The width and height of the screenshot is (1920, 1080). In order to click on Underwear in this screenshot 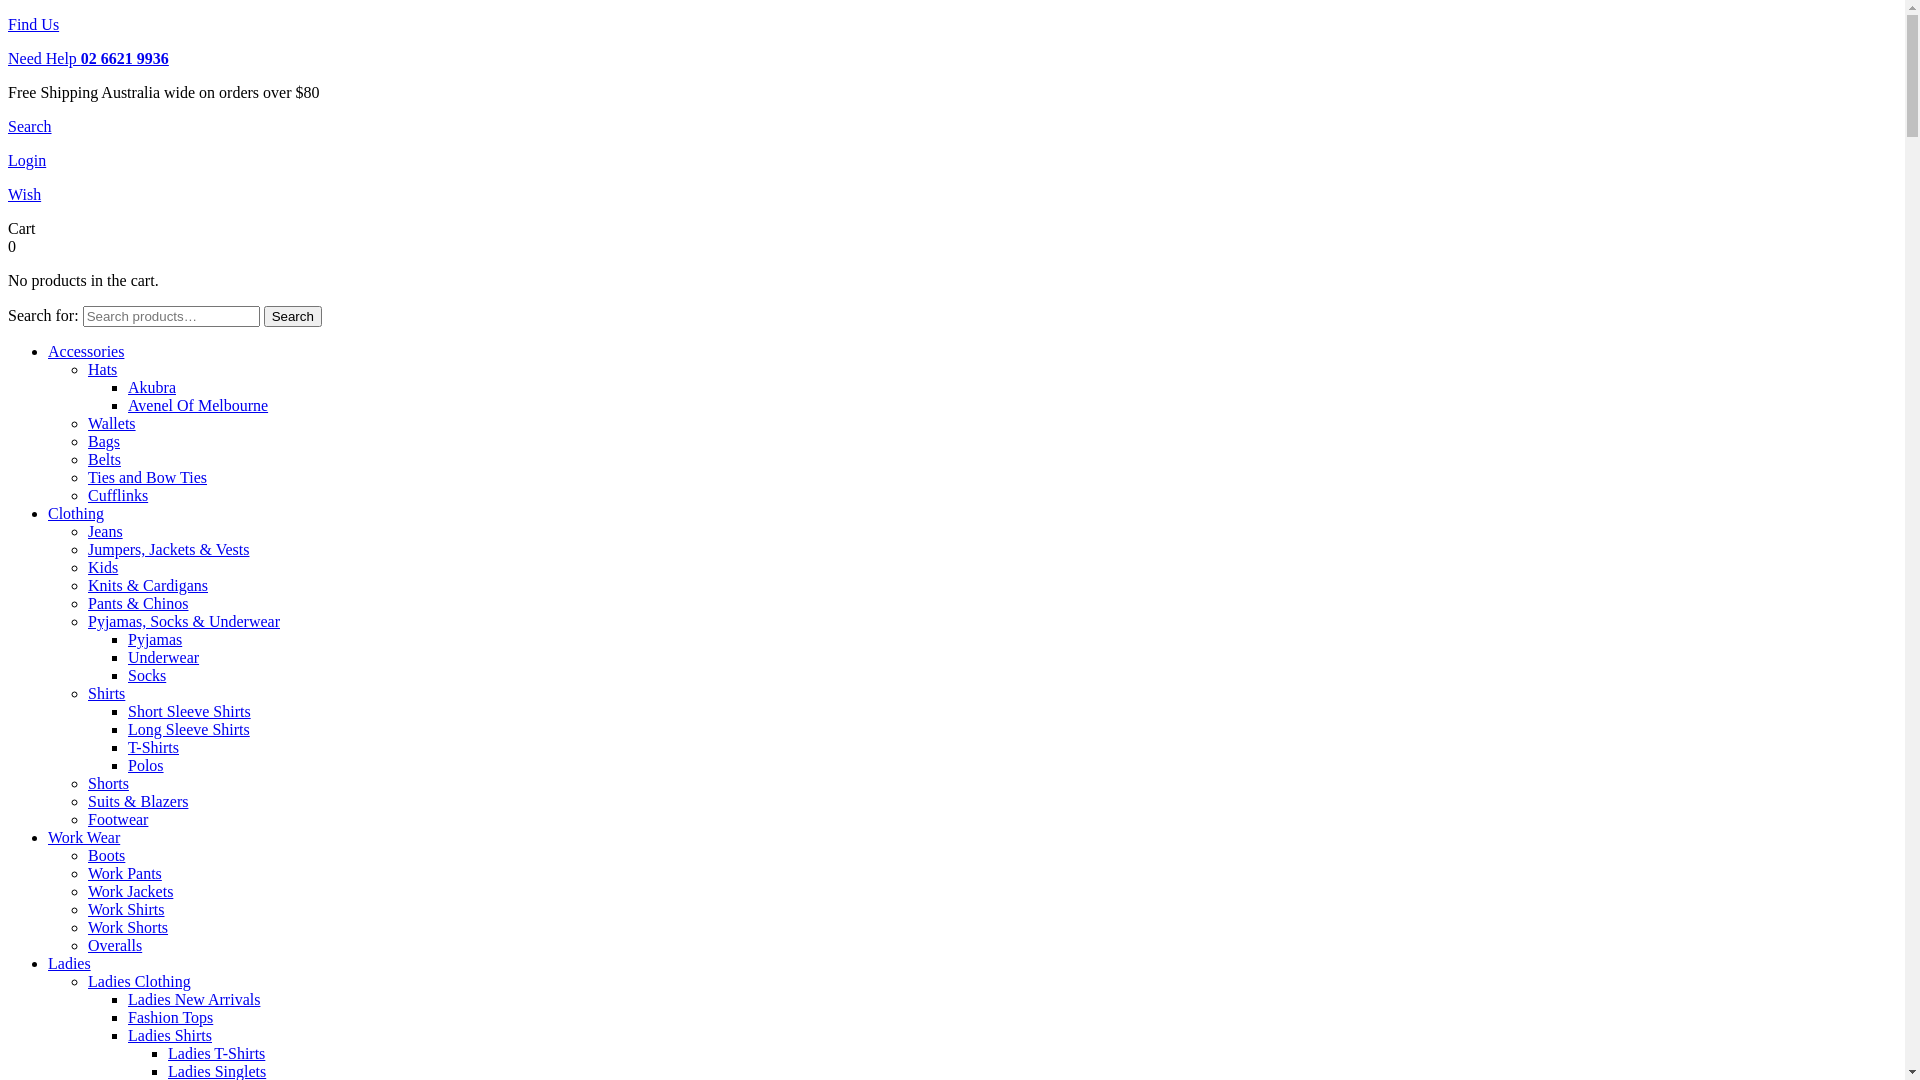, I will do `click(164, 658)`.